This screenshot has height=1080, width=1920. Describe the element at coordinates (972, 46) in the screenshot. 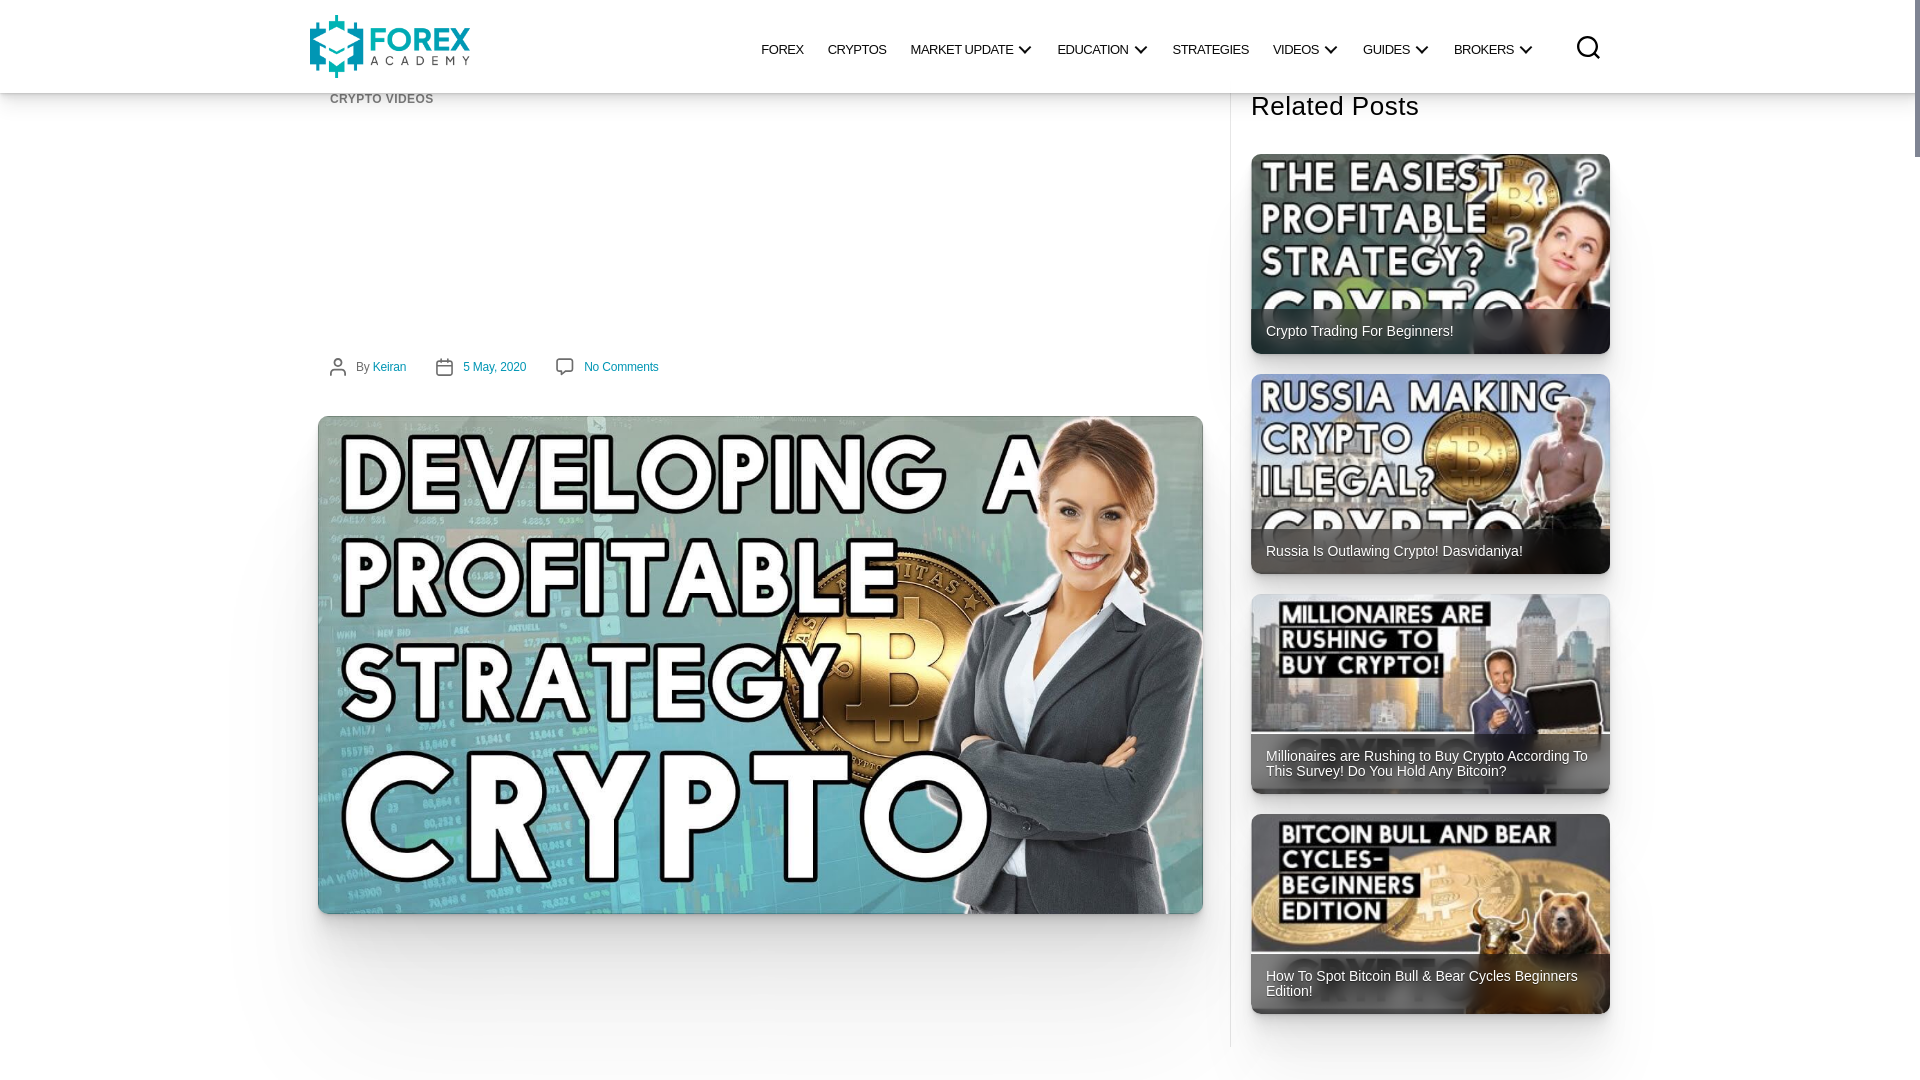

I see `MARKET UPDATE` at that location.